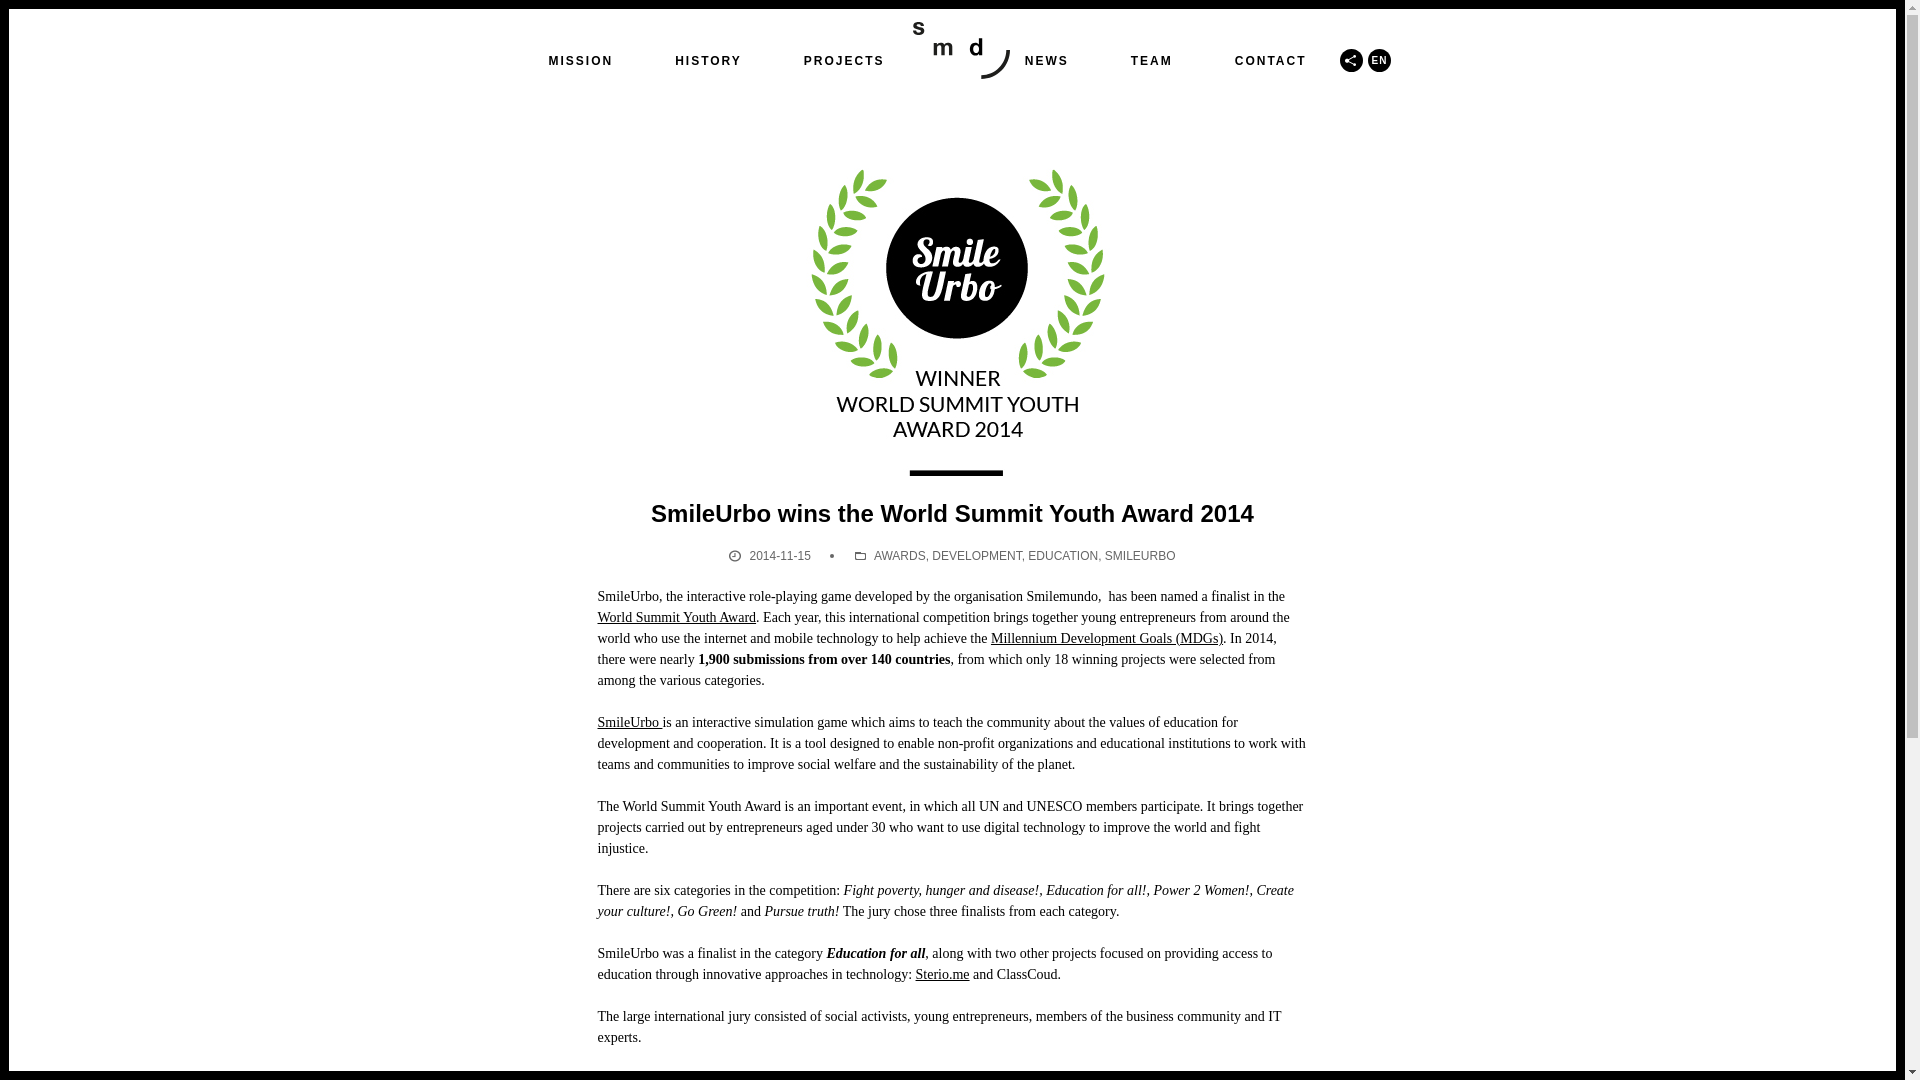 This screenshot has height=1080, width=1920. Describe the element at coordinates (676, 618) in the screenshot. I see `World Summit Youth Award` at that location.